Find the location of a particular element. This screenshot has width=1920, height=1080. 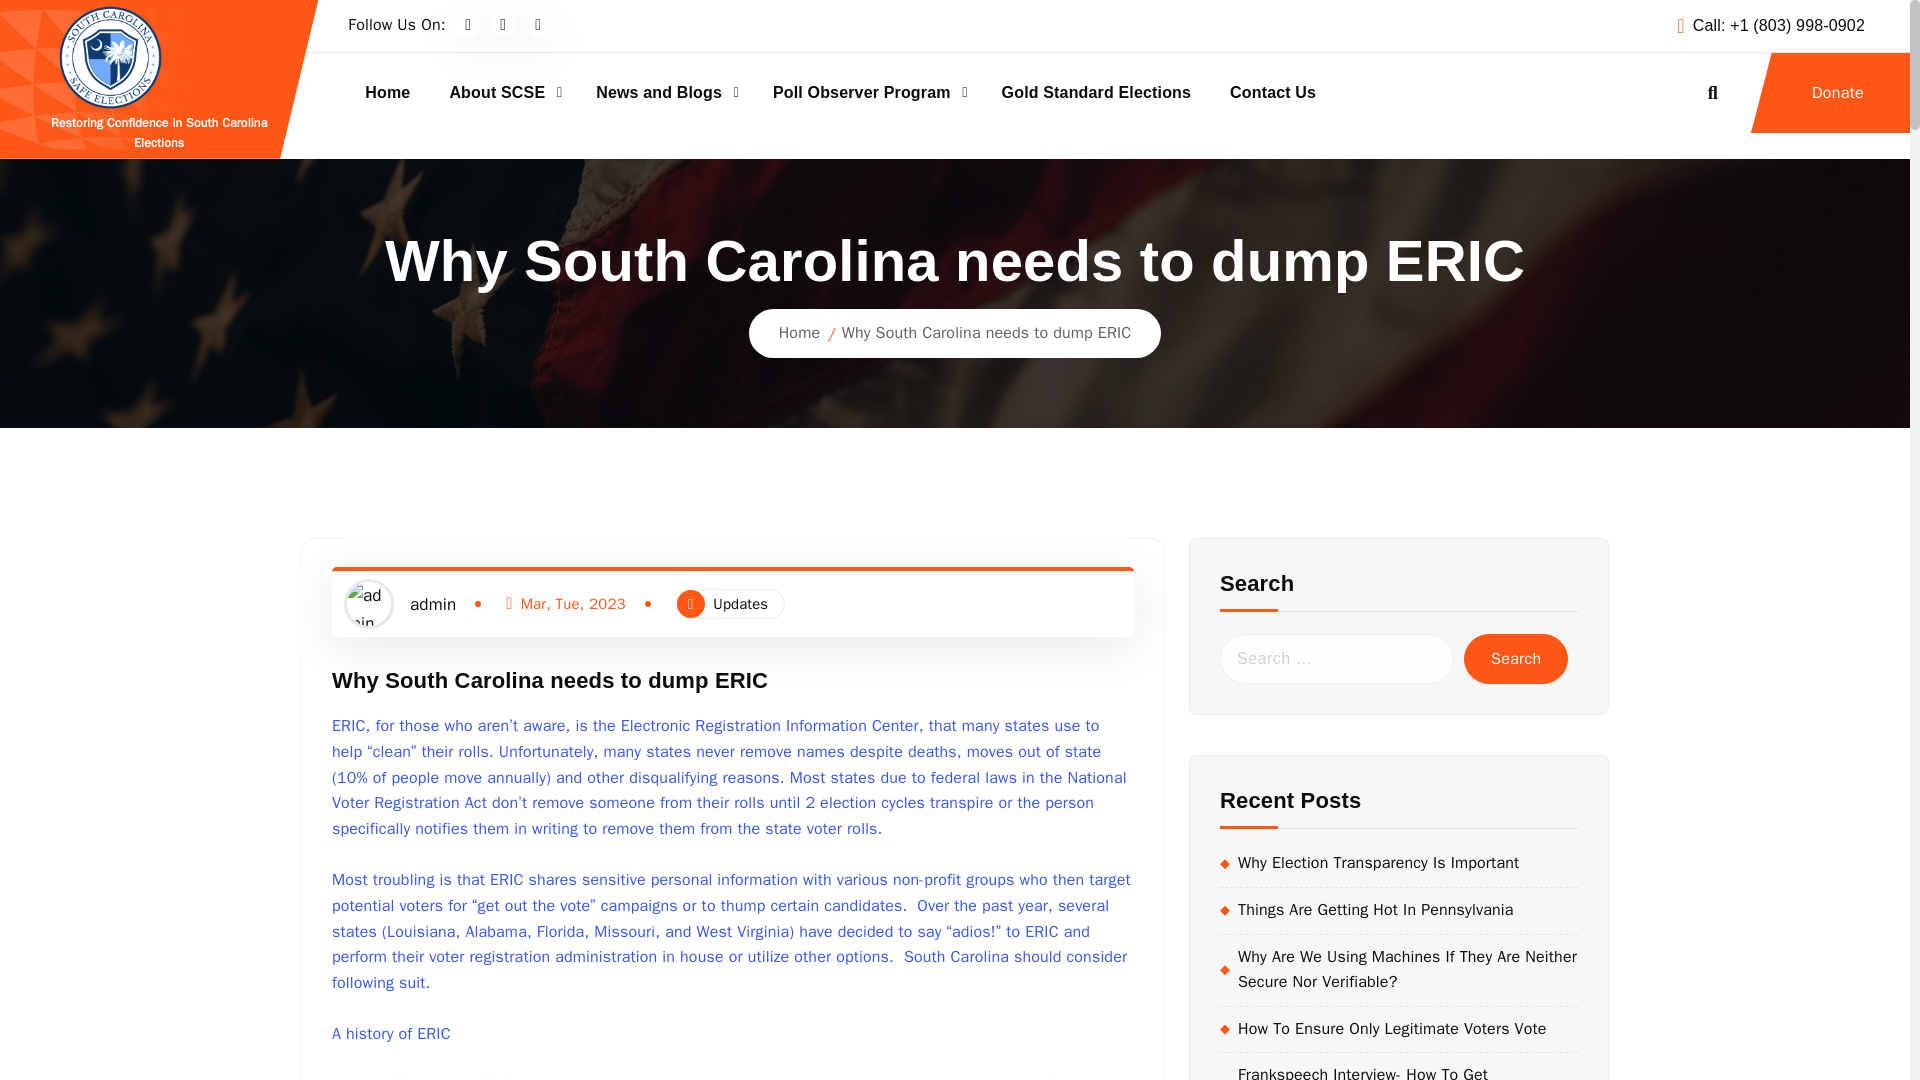

Contact Us is located at coordinates (1272, 93).